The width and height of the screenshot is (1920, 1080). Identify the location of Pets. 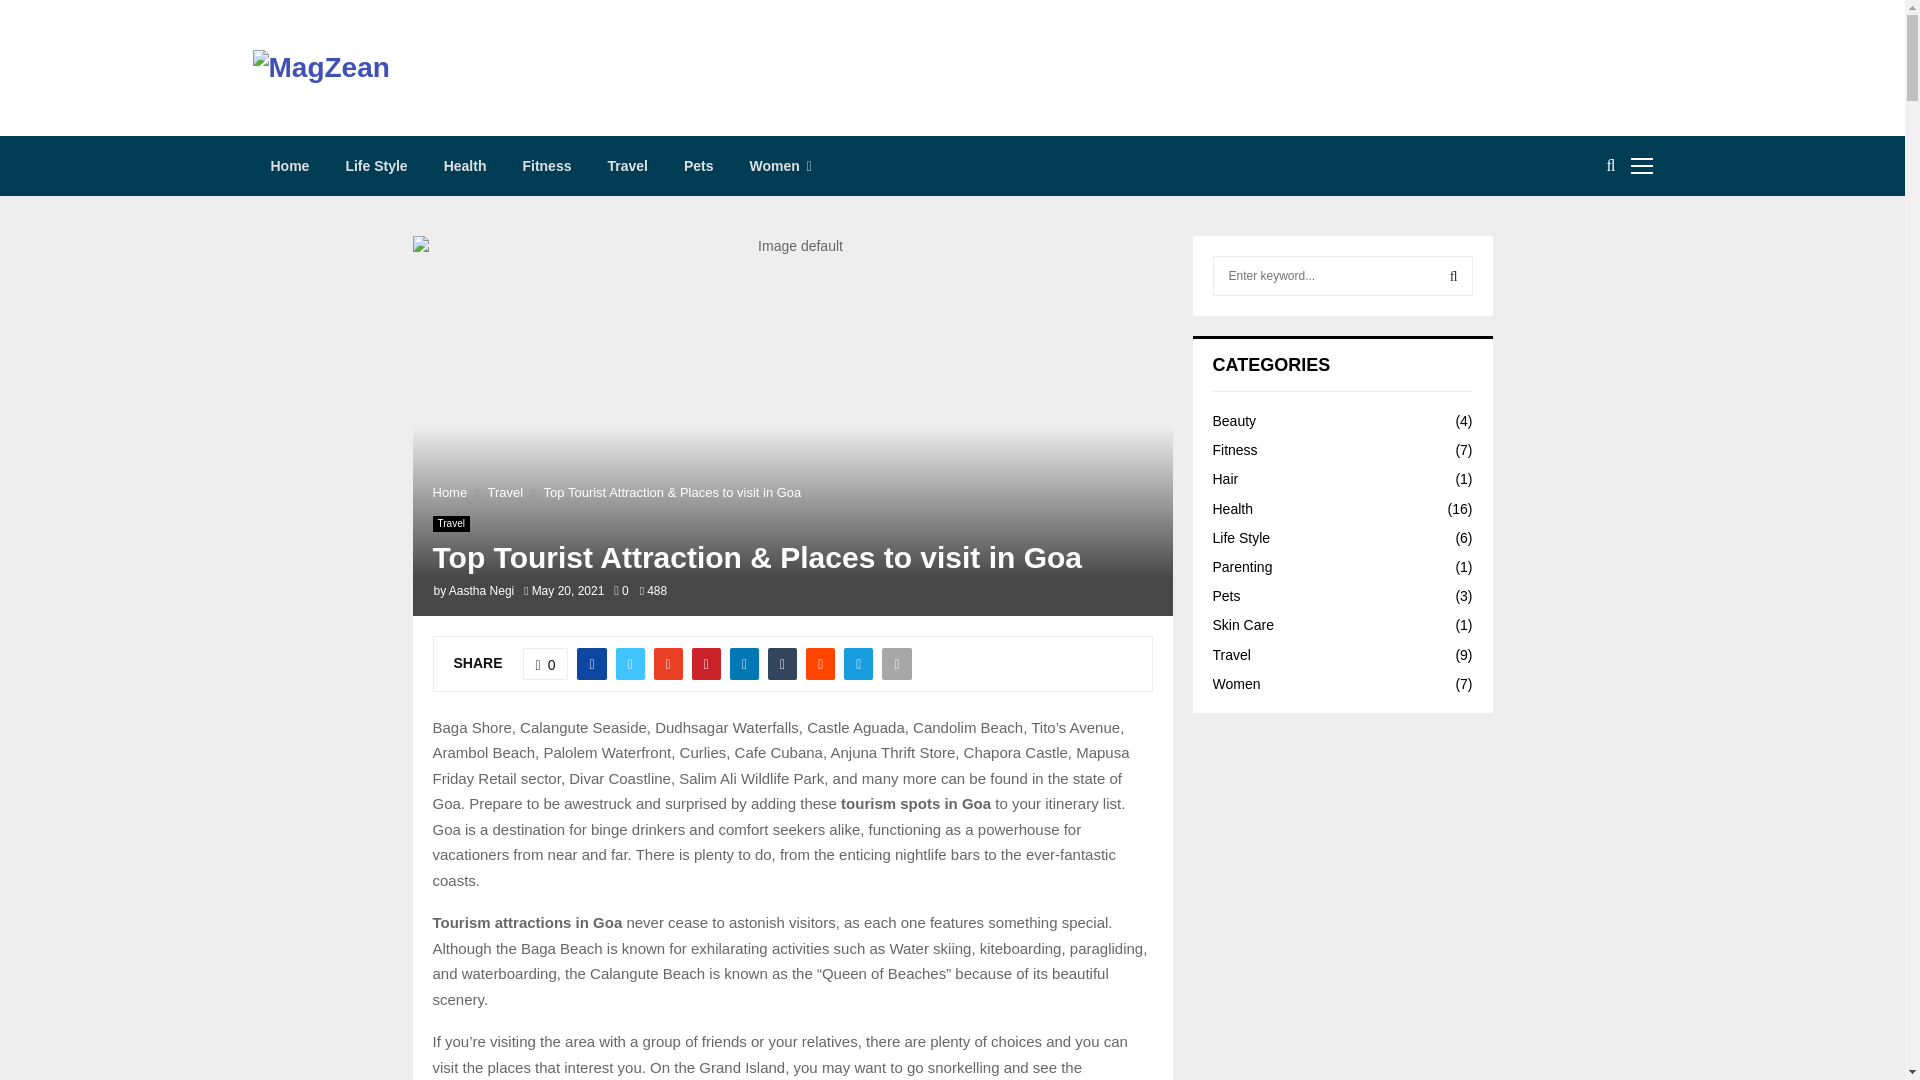
(698, 166).